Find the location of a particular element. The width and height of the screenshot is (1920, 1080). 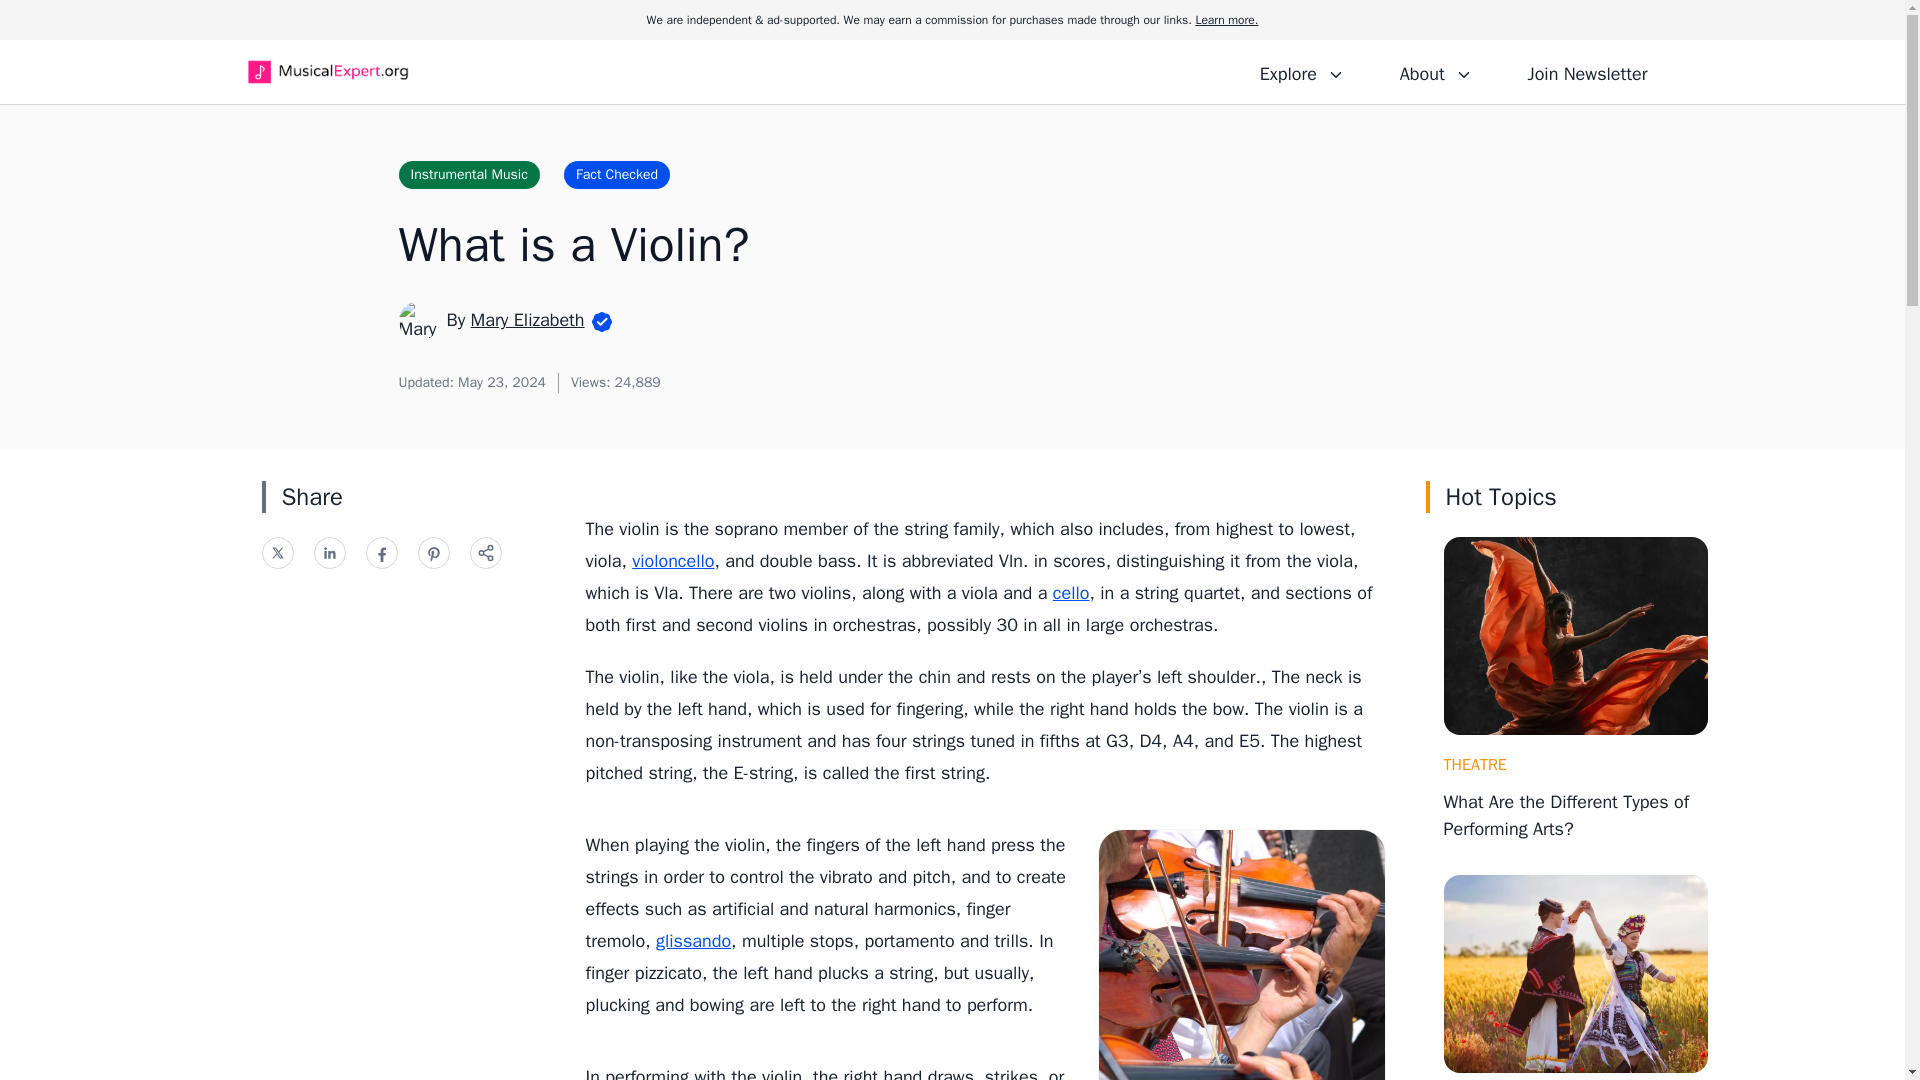

Explore is located at coordinates (1302, 71).